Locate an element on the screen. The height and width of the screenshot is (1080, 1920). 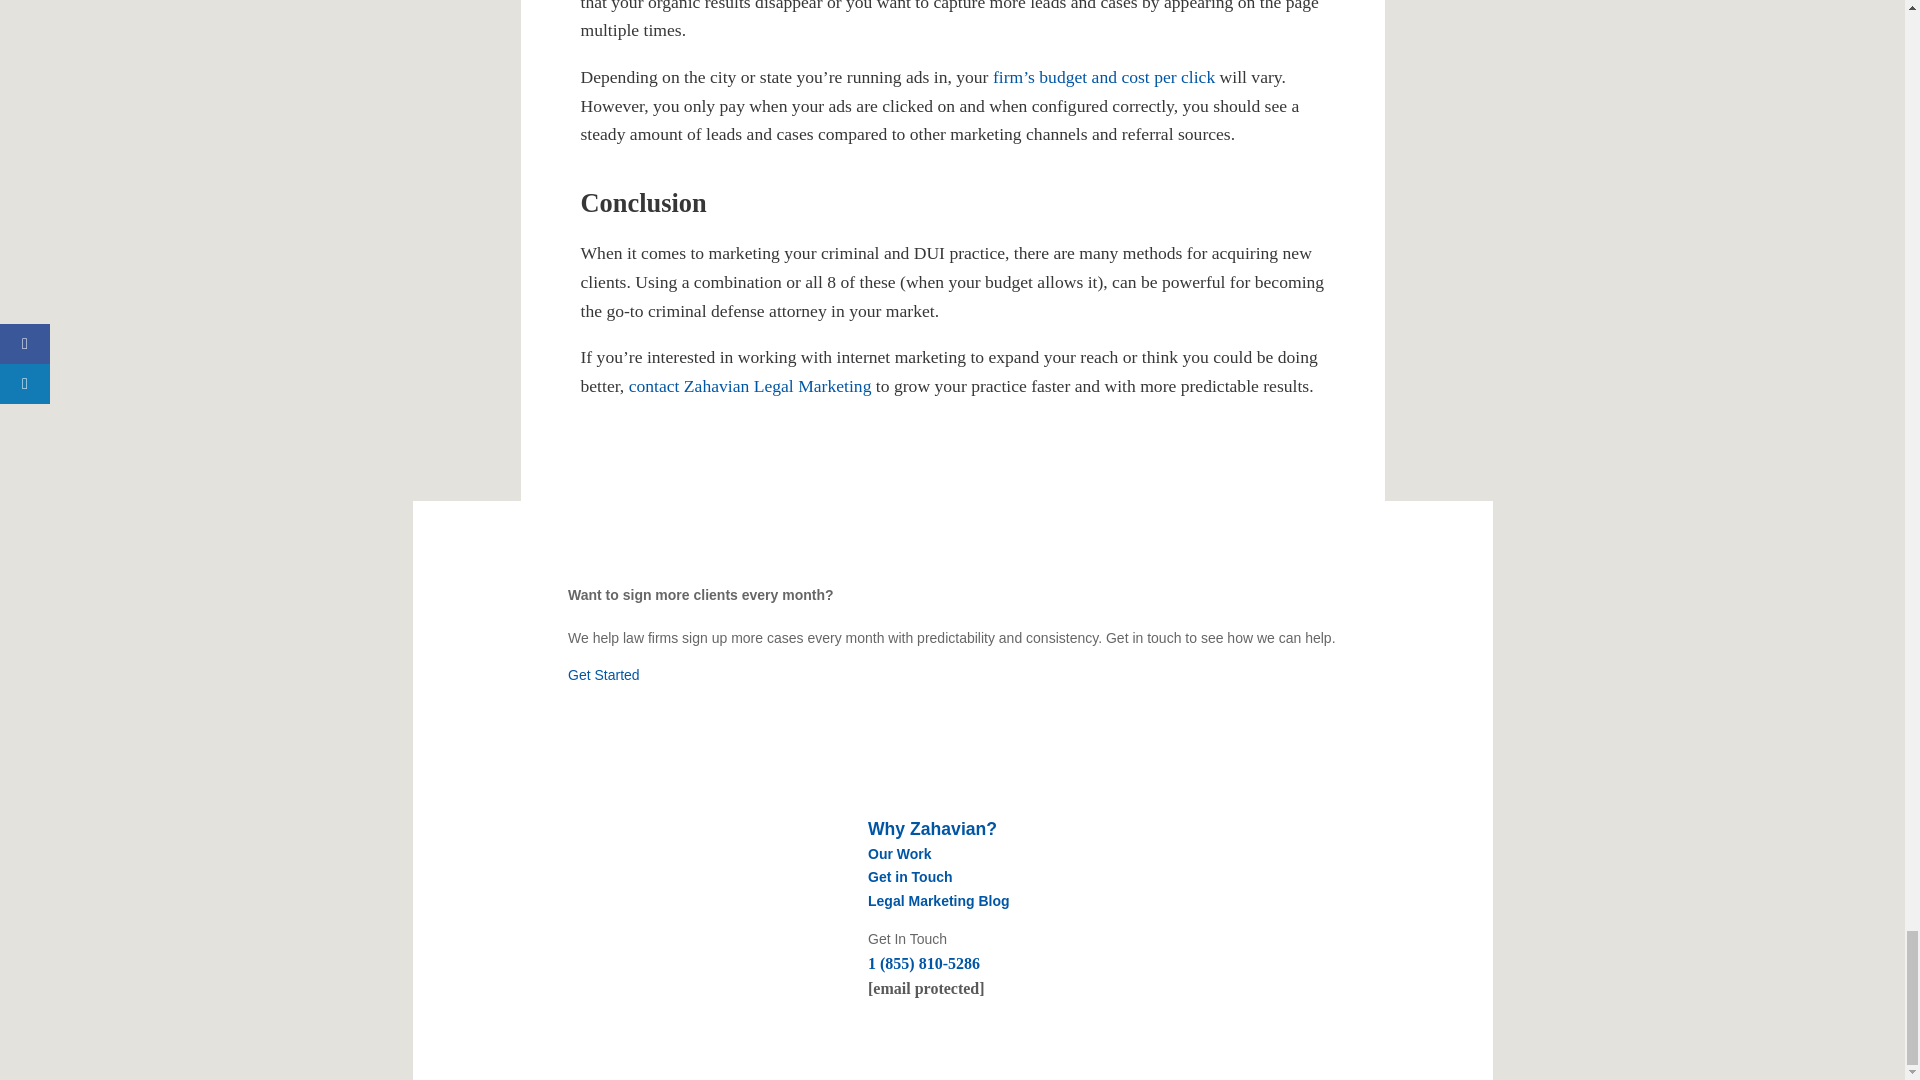
Legal Marketing Blog is located at coordinates (938, 901).